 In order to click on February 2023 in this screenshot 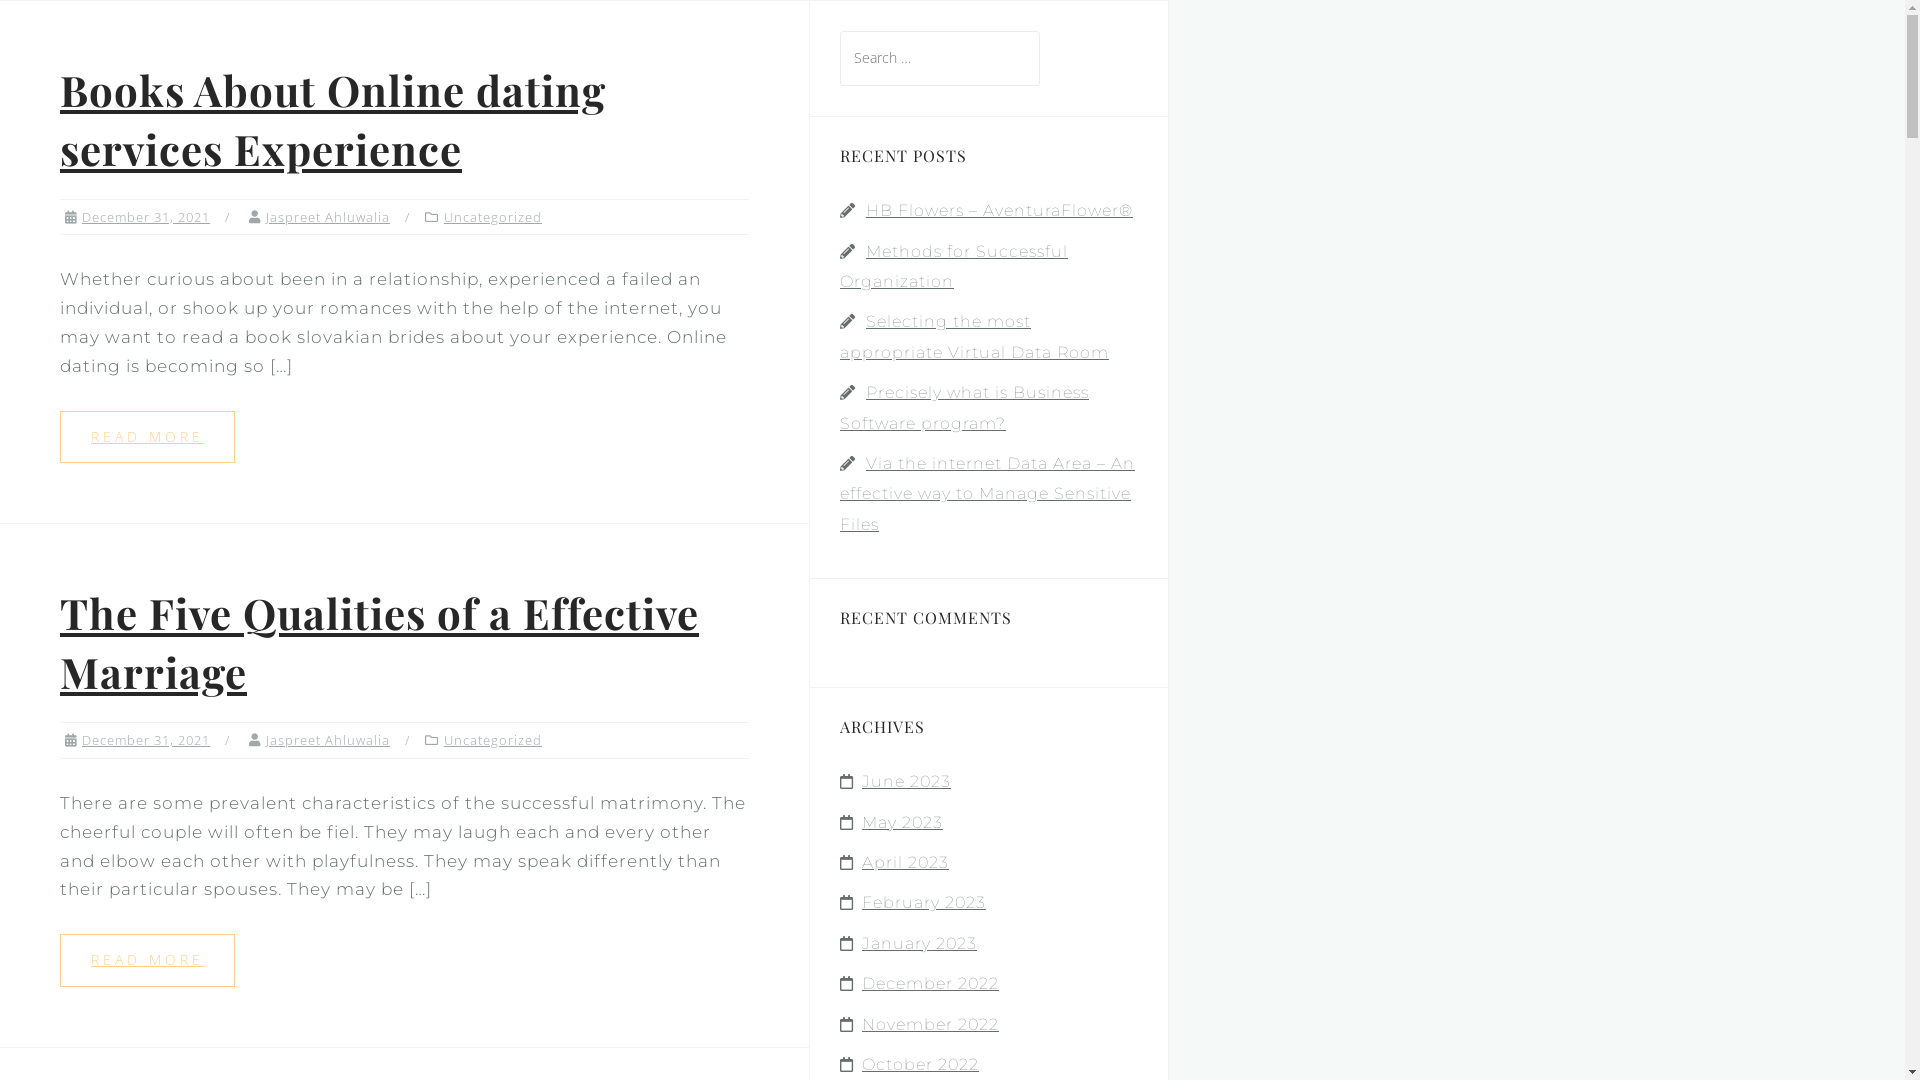, I will do `click(924, 902)`.